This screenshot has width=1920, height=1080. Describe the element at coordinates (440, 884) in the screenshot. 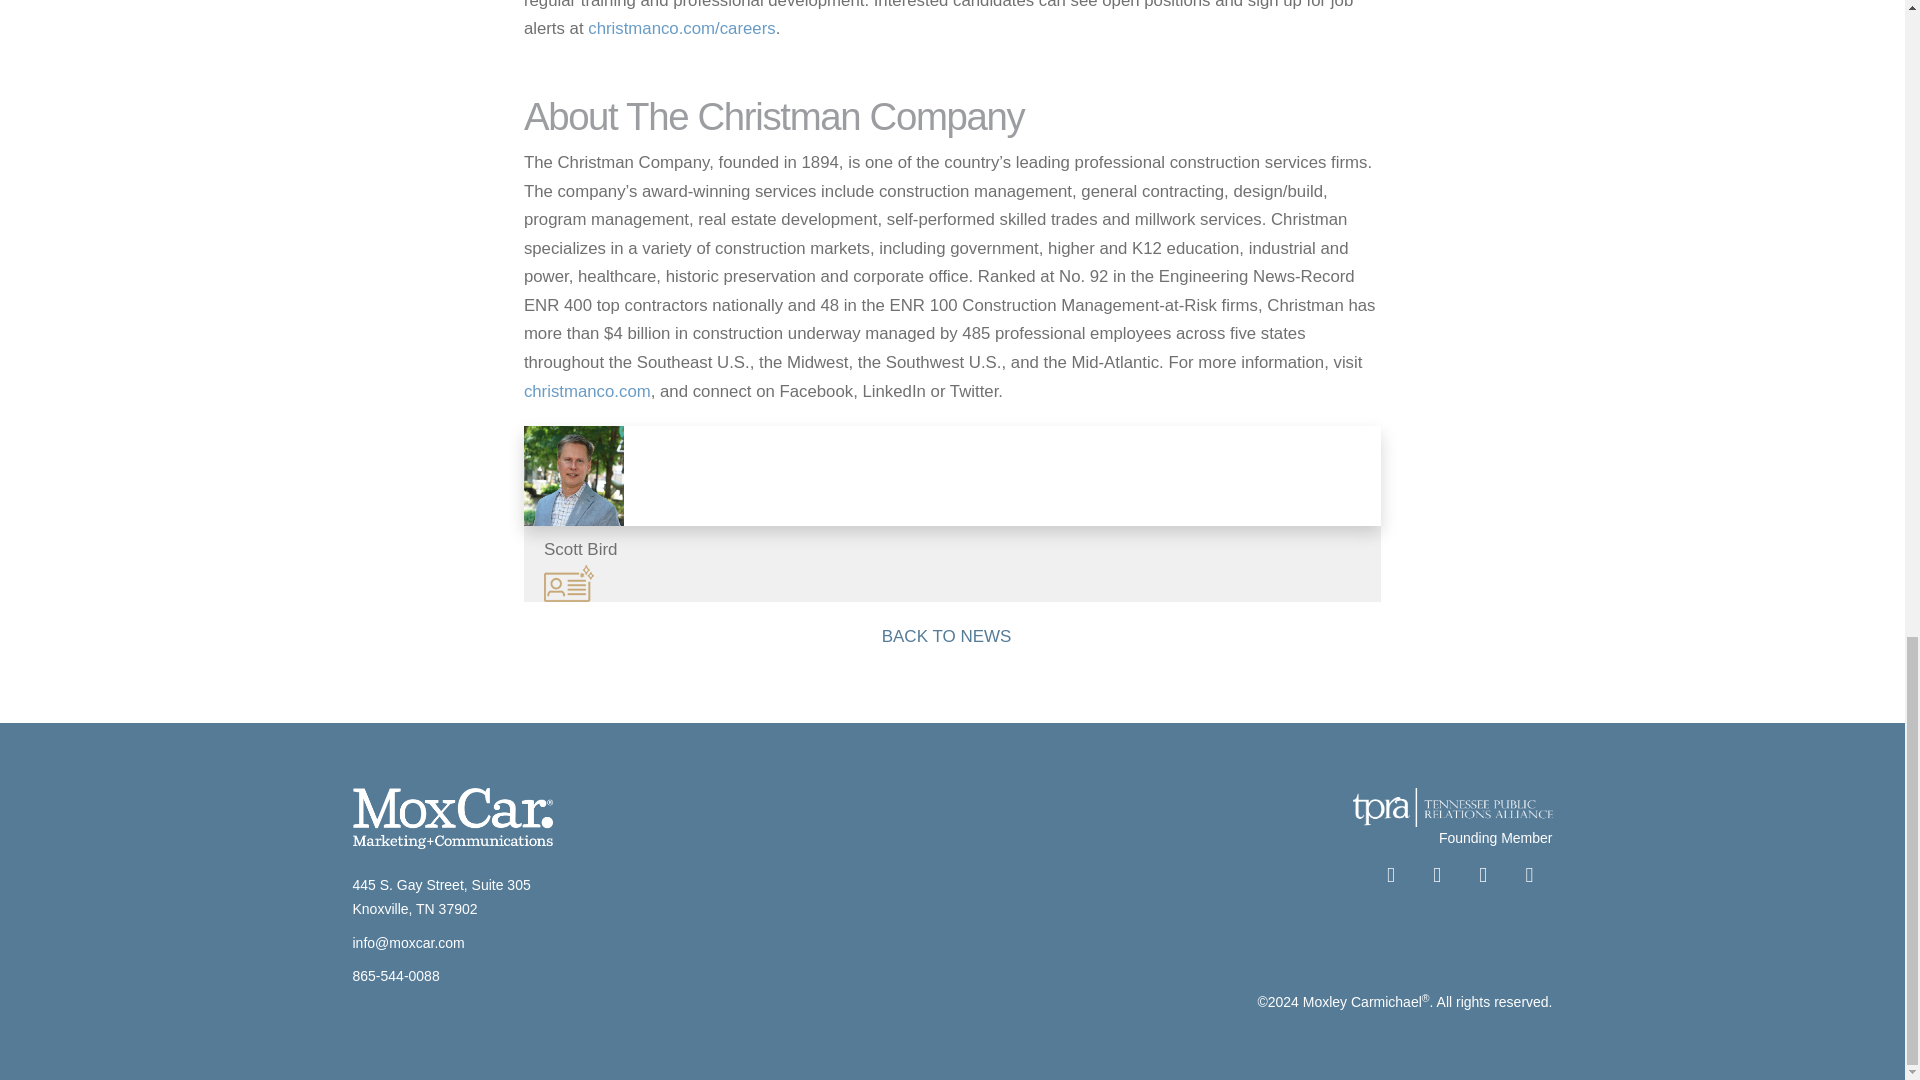

I see `445 S. Gay Street, Suite 305` at that location.